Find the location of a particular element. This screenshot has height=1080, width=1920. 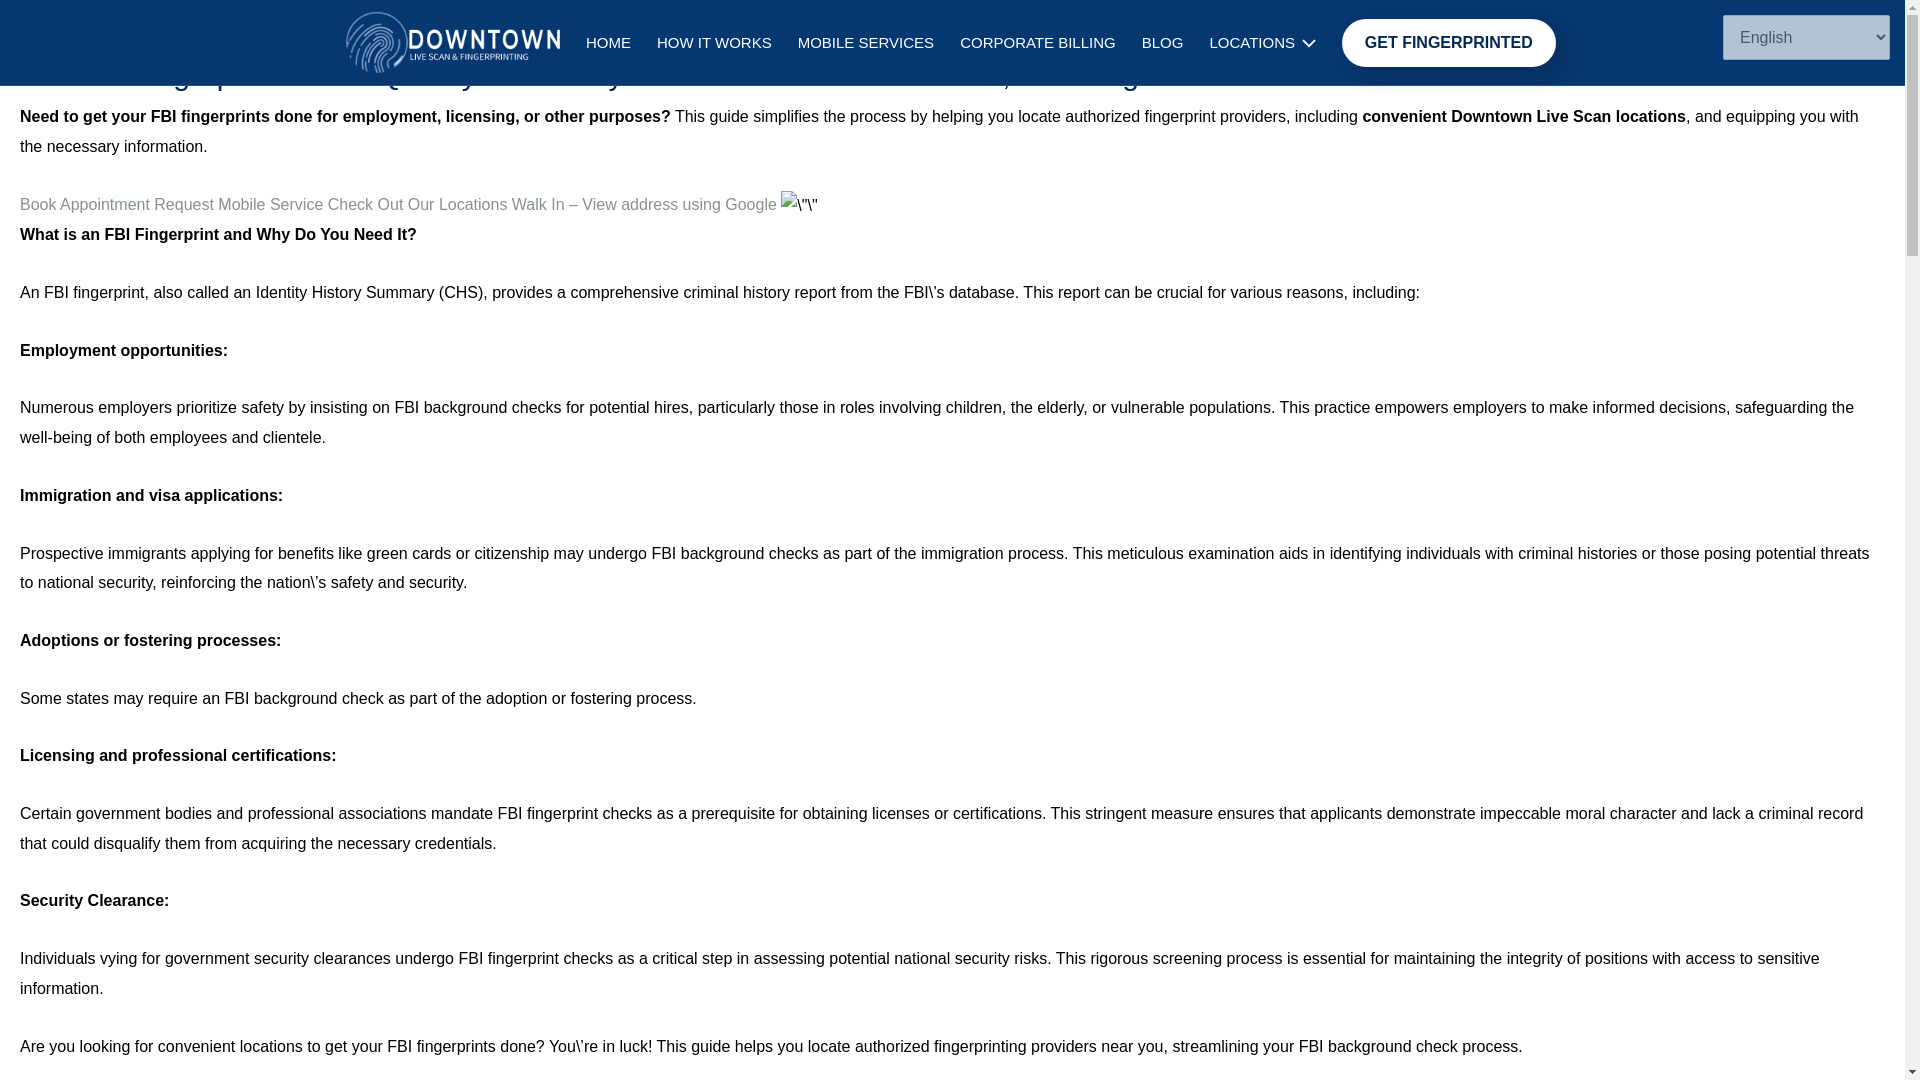

MOBILE SERVICES is located at coordinates (866, 42).